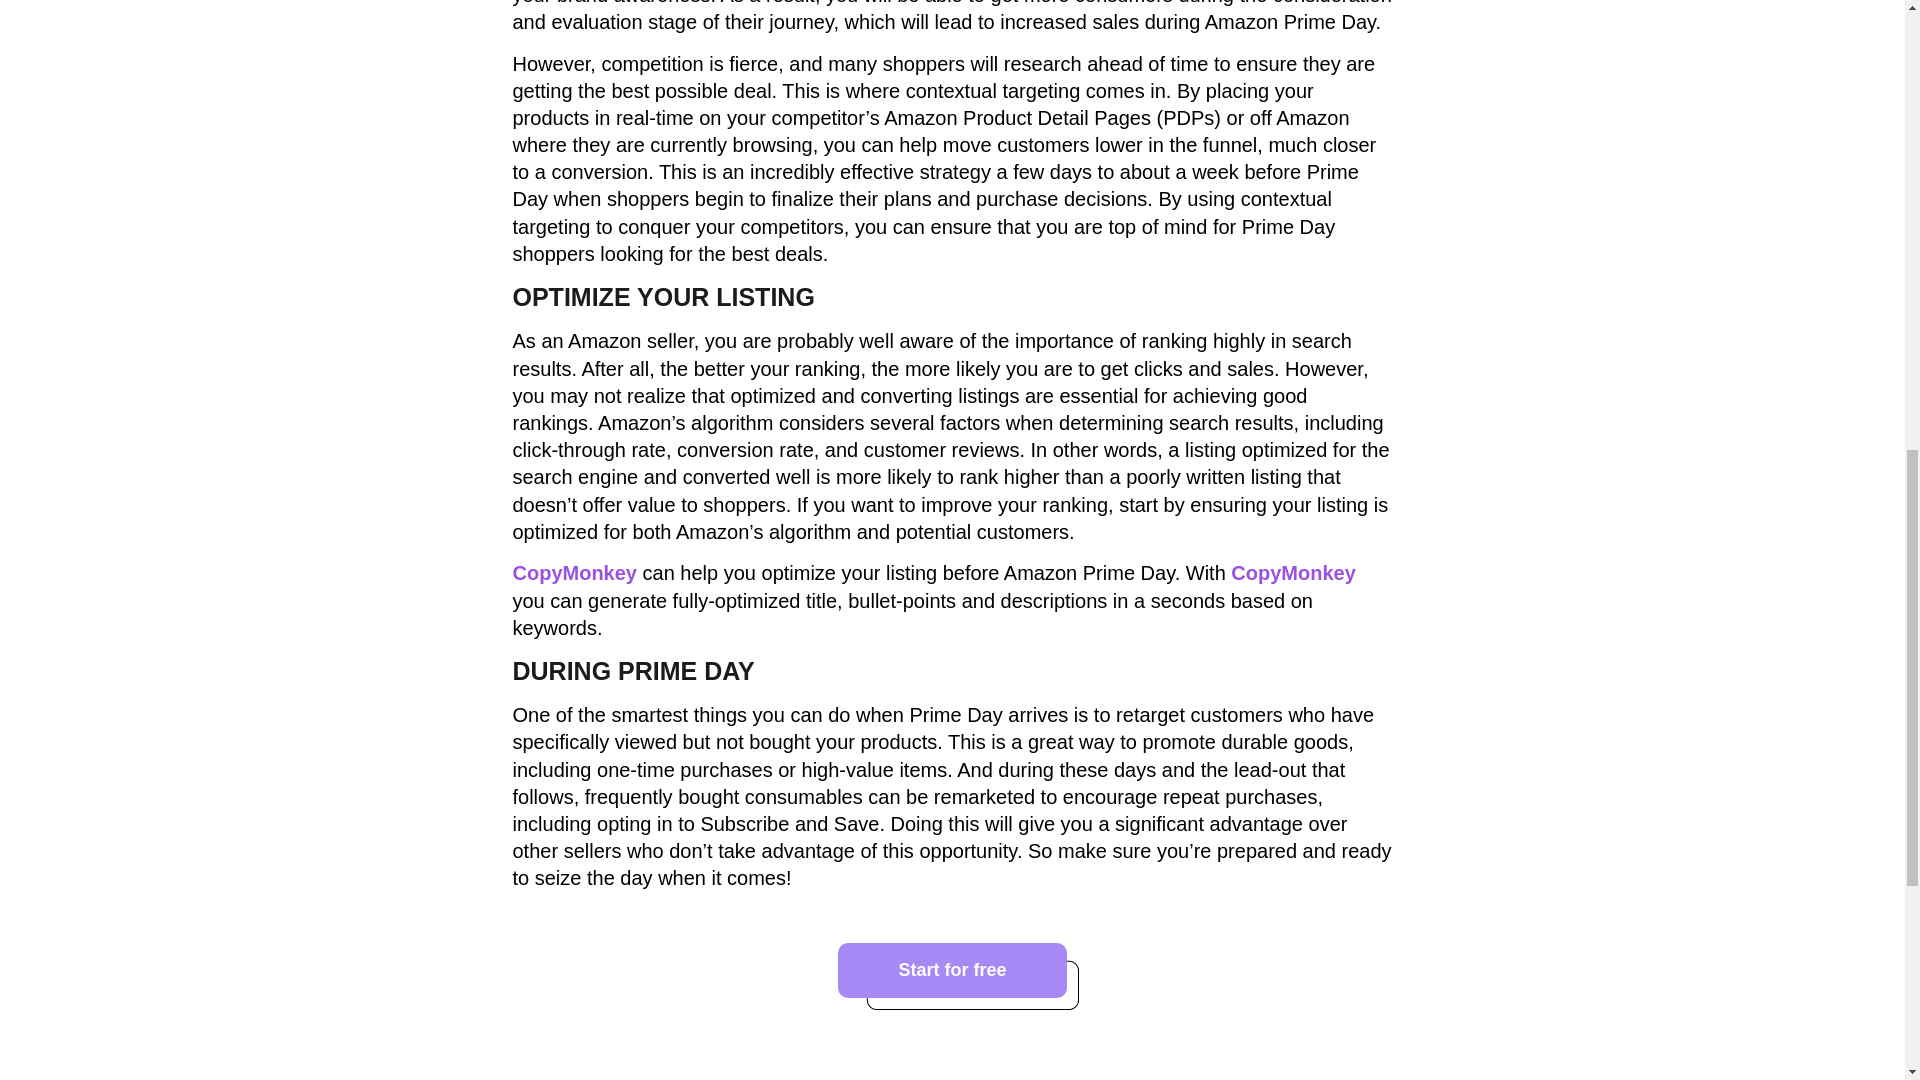 The height and width of the screenshot is (1080, 1920). What do you see at coordinates (574, 572) in the screenshot?
I see `CopyMonkey` at bounding box center [574, 572].